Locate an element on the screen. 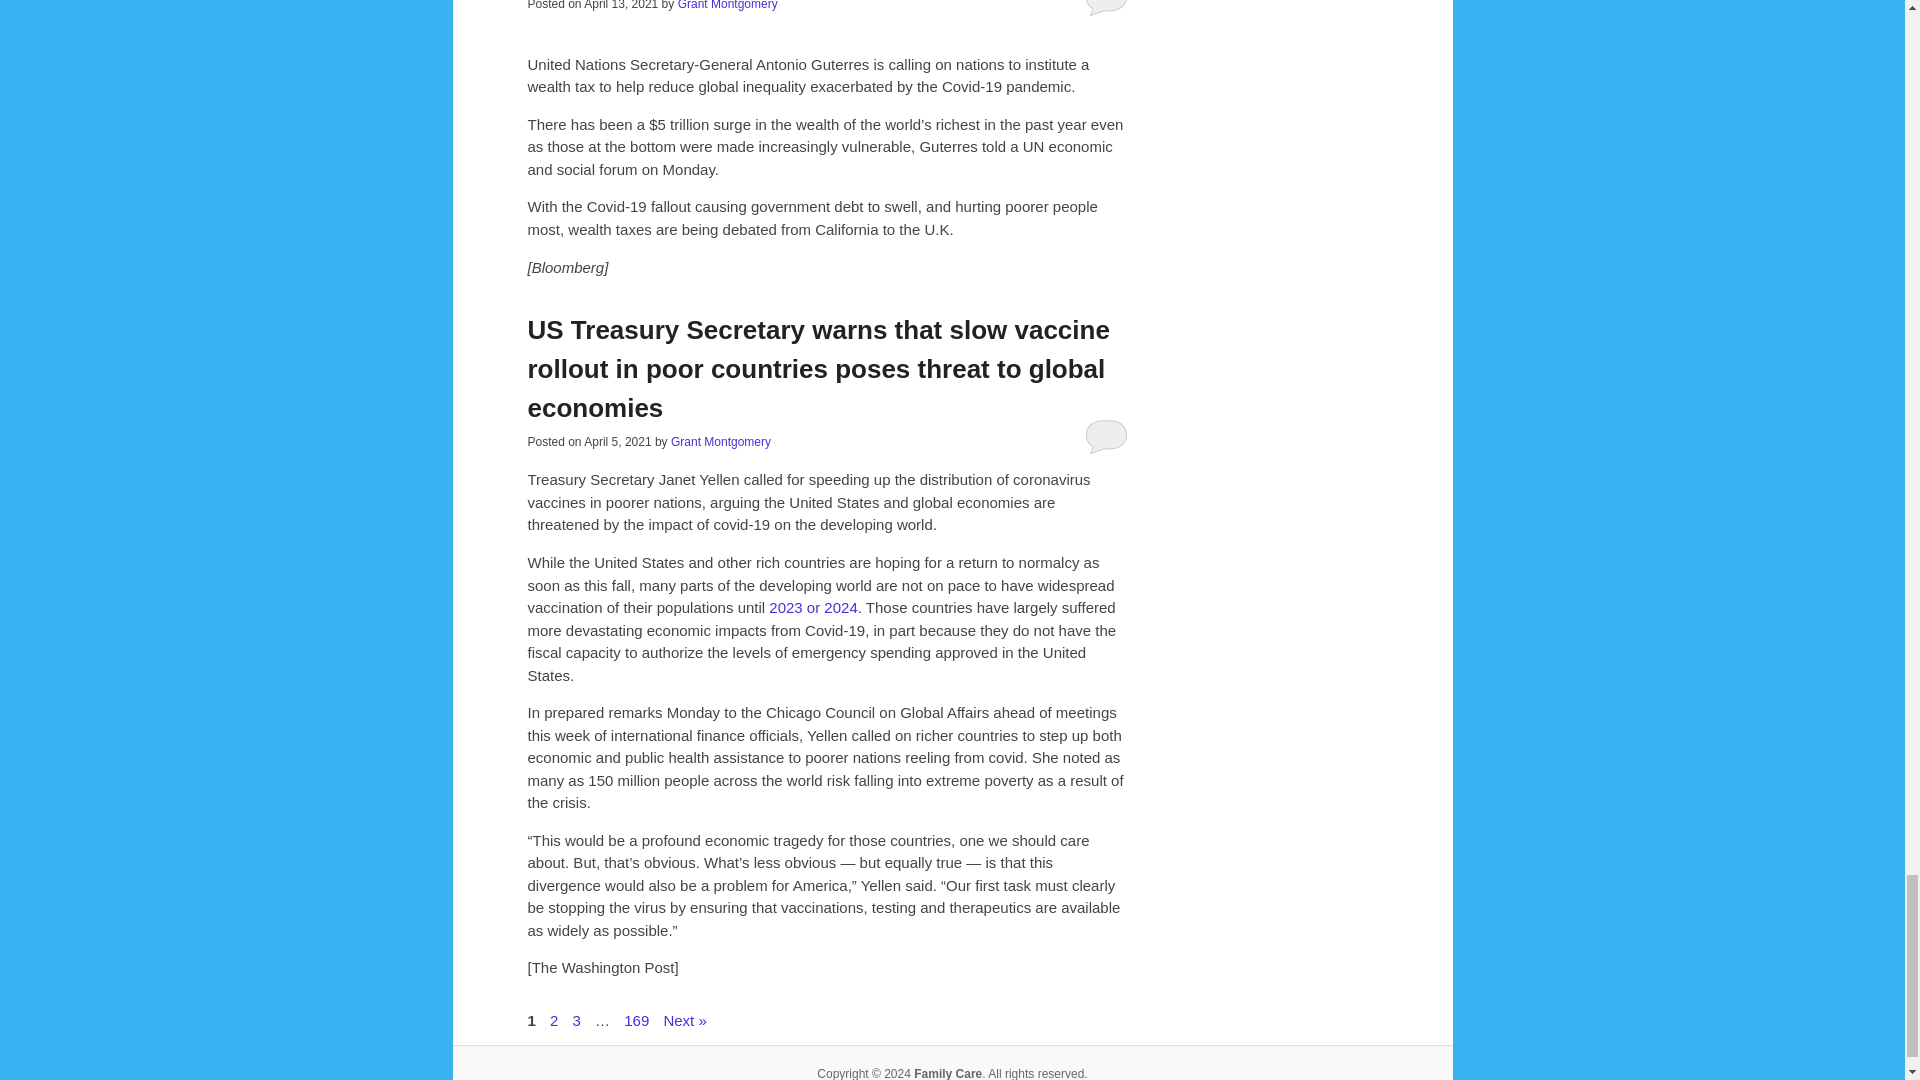 This screenshot has width=1920, height=1080. Posts by Grant Montgomery is located at coordinates (727, 5).